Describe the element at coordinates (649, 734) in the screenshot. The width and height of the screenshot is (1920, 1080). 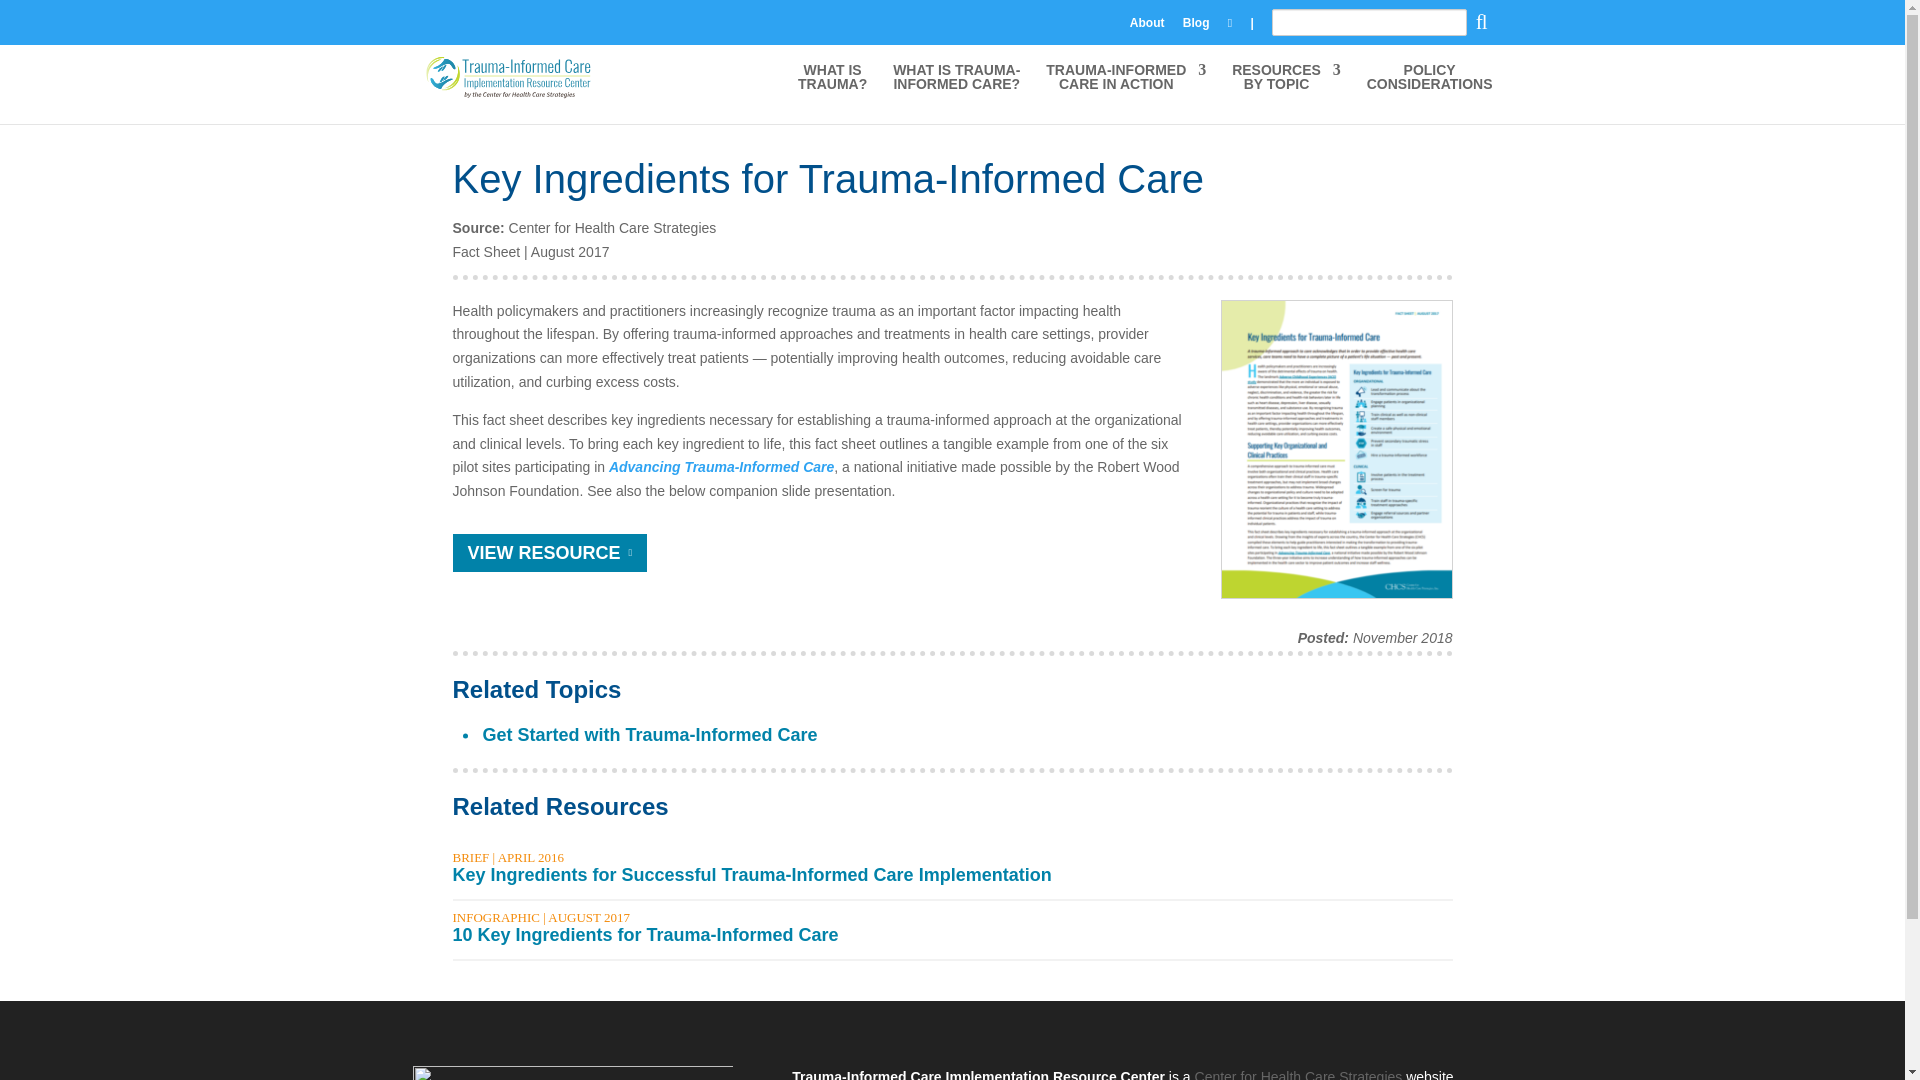
I see `Get Started with Trauma-Informed Care` at that location.